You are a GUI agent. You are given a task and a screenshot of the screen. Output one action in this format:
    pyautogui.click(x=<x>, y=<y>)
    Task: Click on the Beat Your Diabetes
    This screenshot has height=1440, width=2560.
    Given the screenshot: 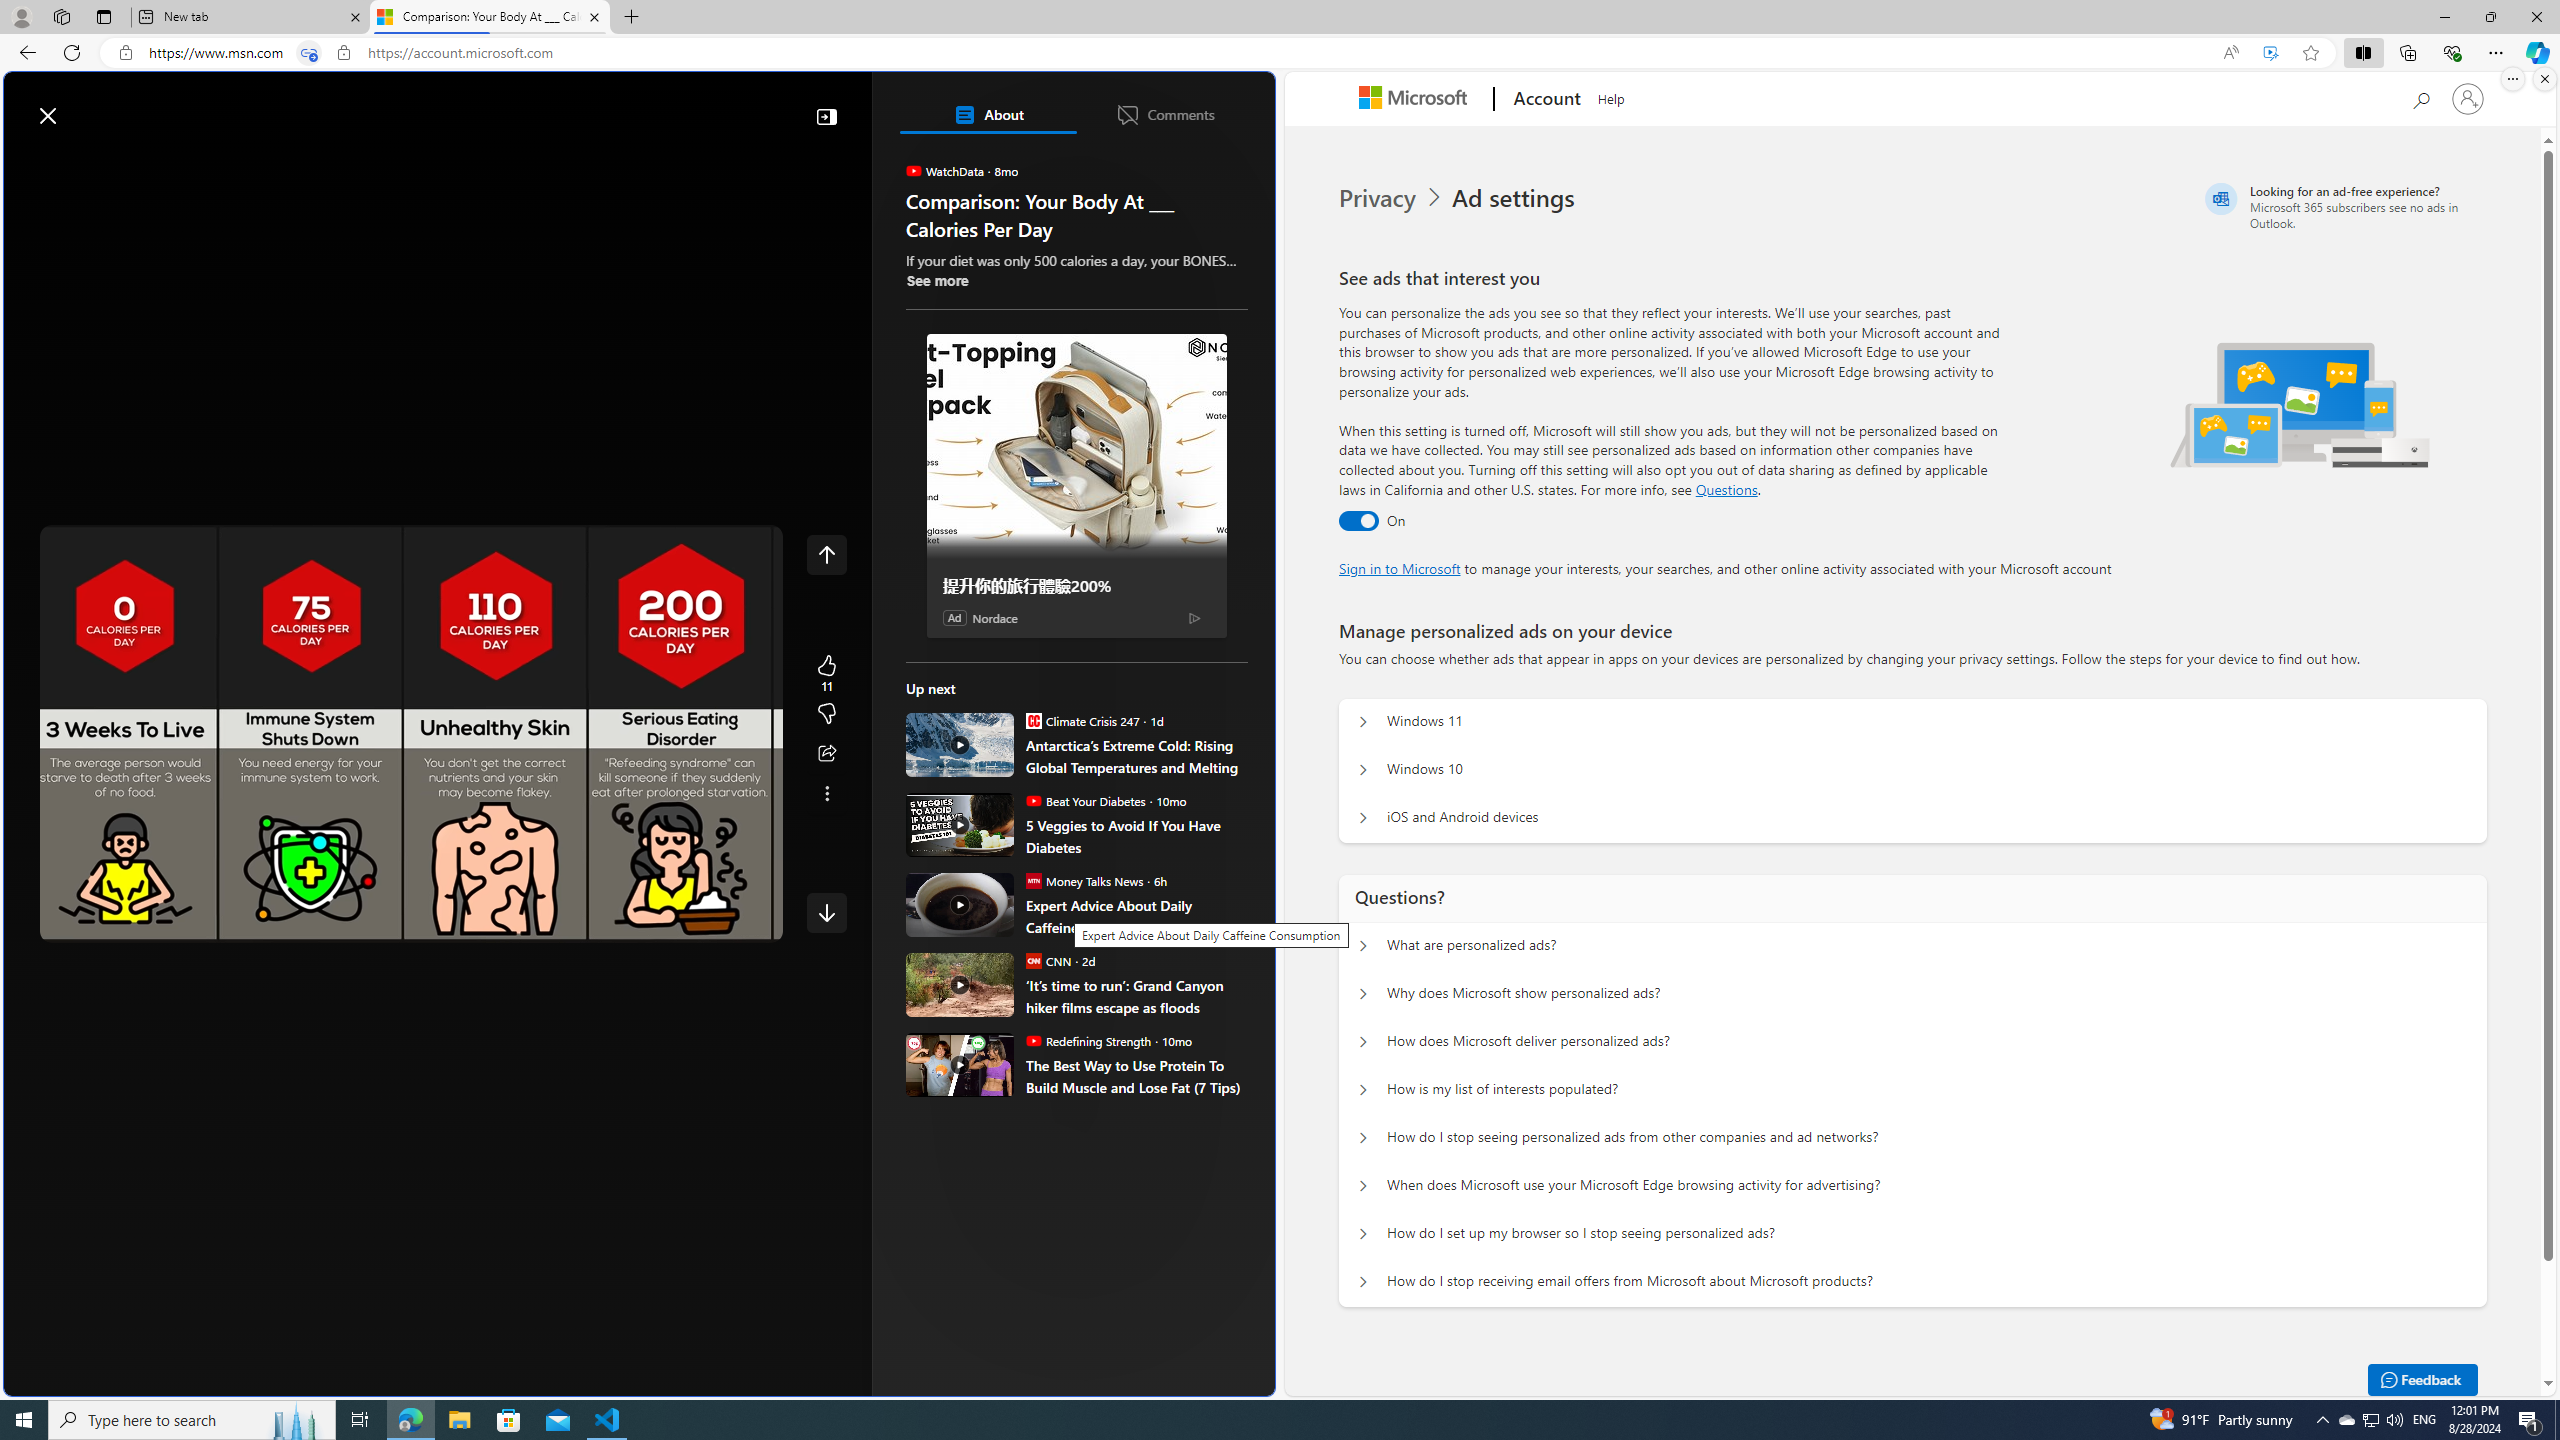 What is the action you would take?
    pyautogui.click(x=1032, y=800)
    